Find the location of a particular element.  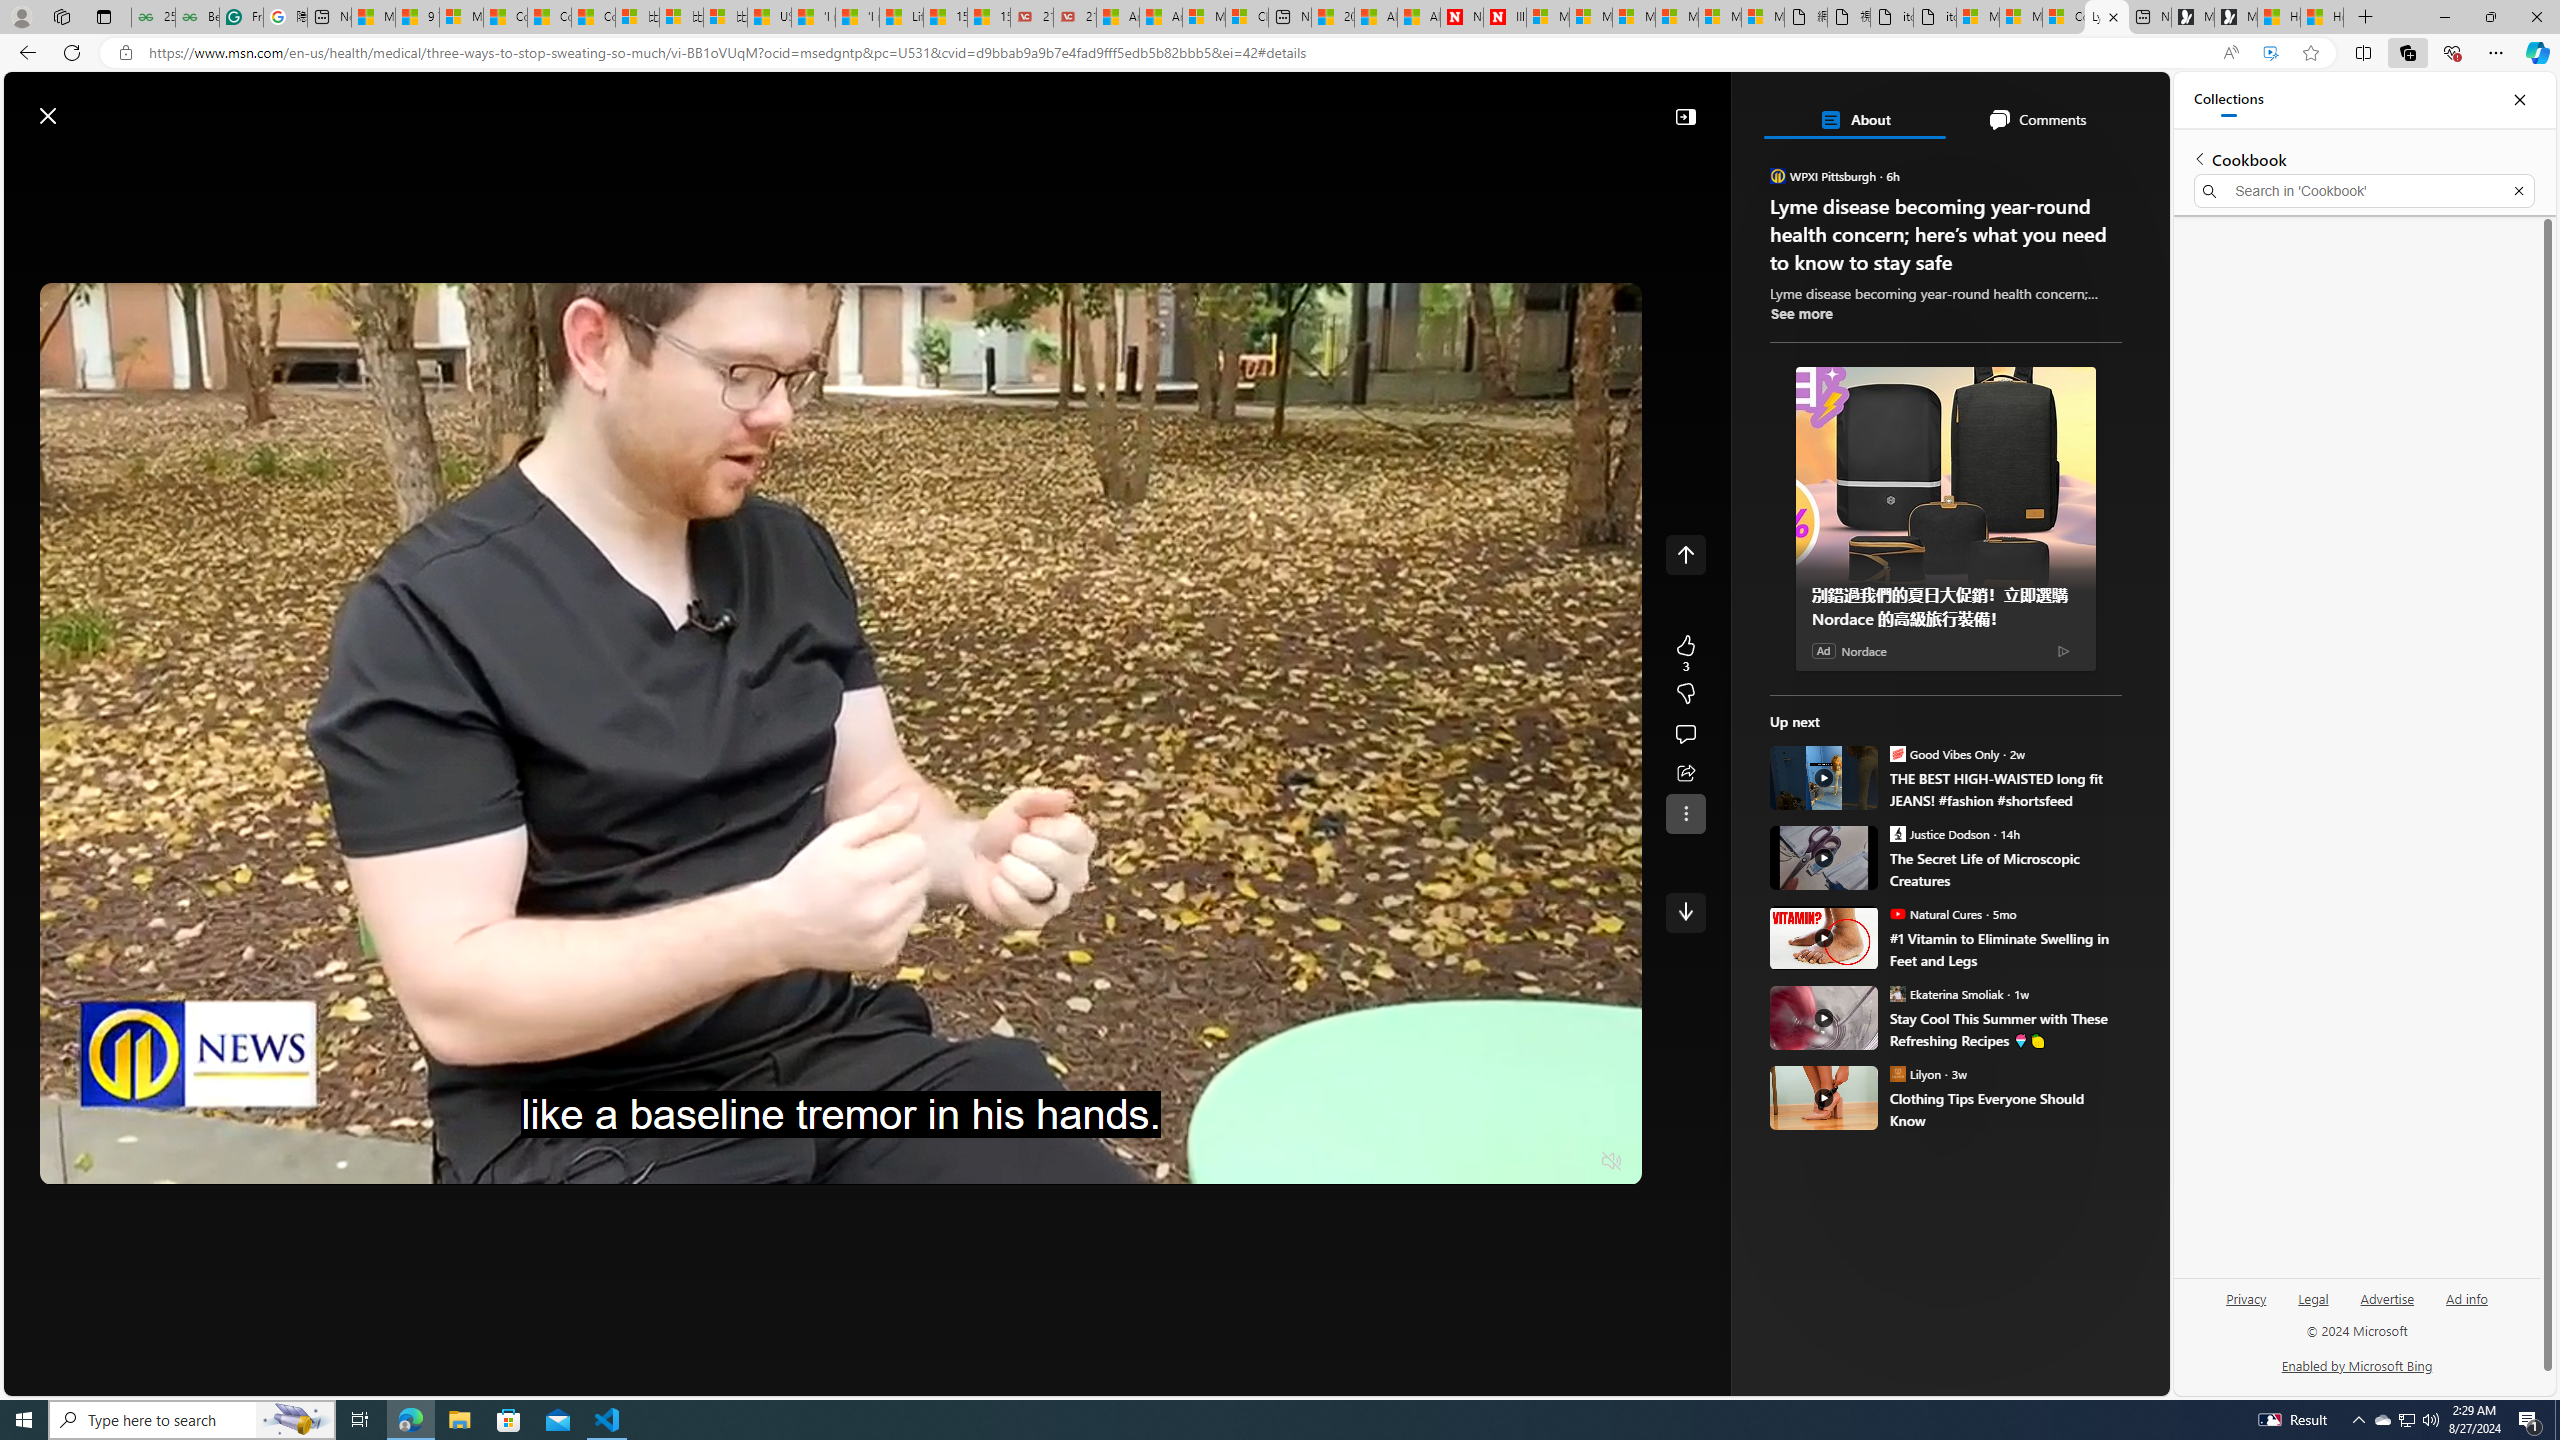

See more is located at coordinates (1800, 314).